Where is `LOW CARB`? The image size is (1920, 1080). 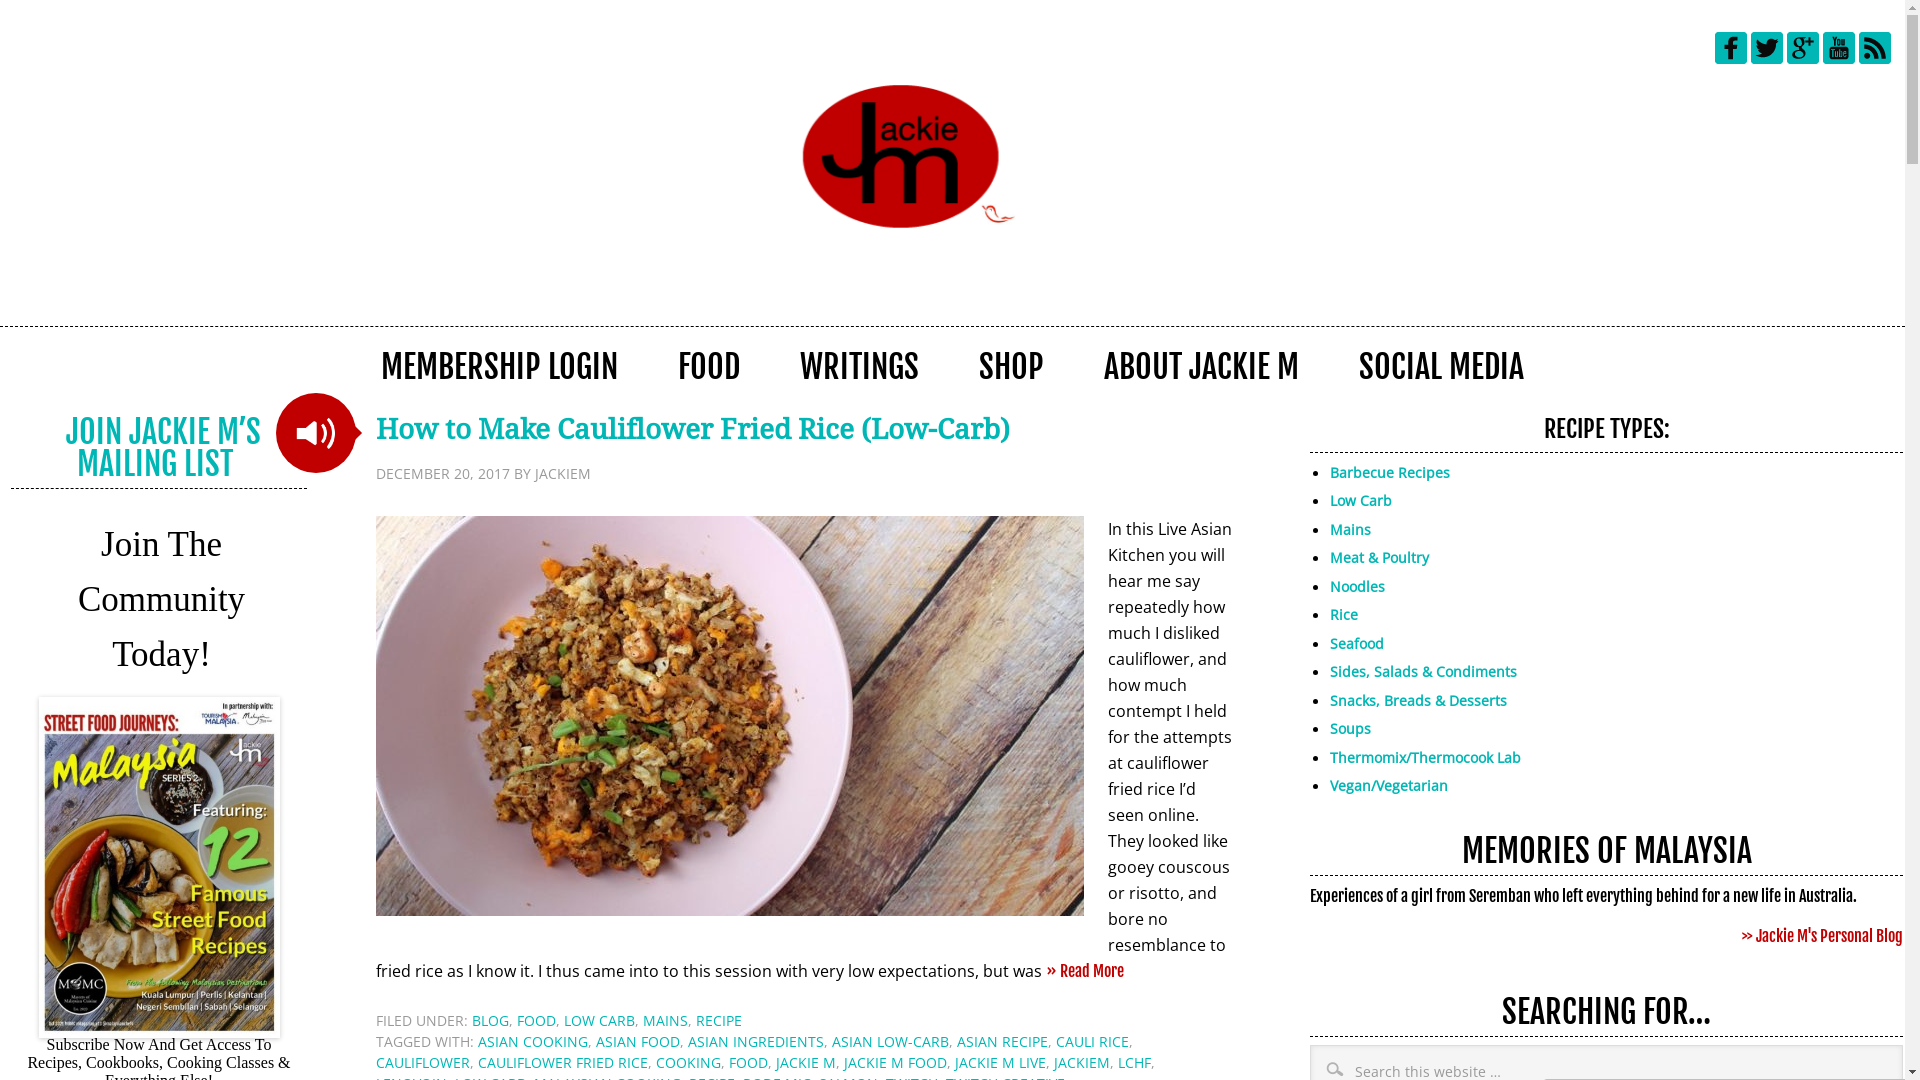 LOW CARB is located at coordinates (600, 1020).